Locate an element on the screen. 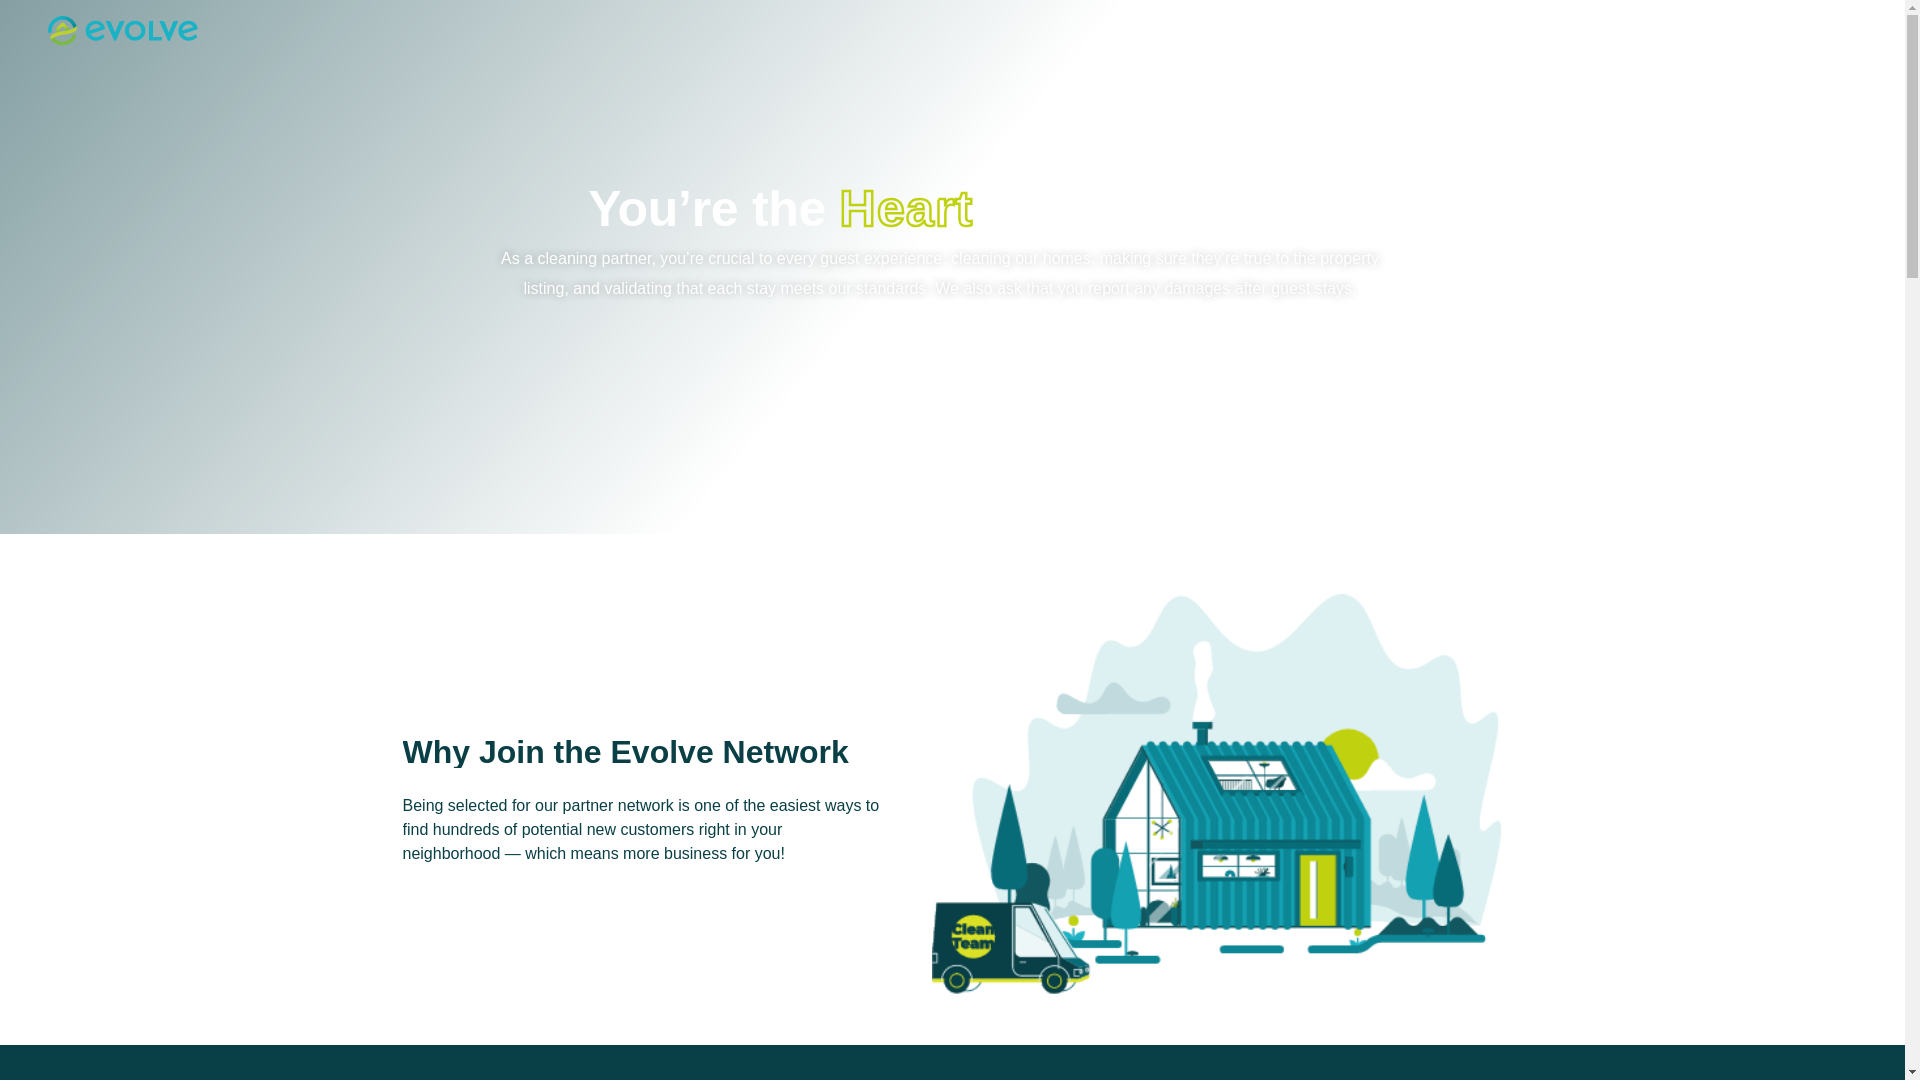  Favorites is located at coordinates (1743, 32).